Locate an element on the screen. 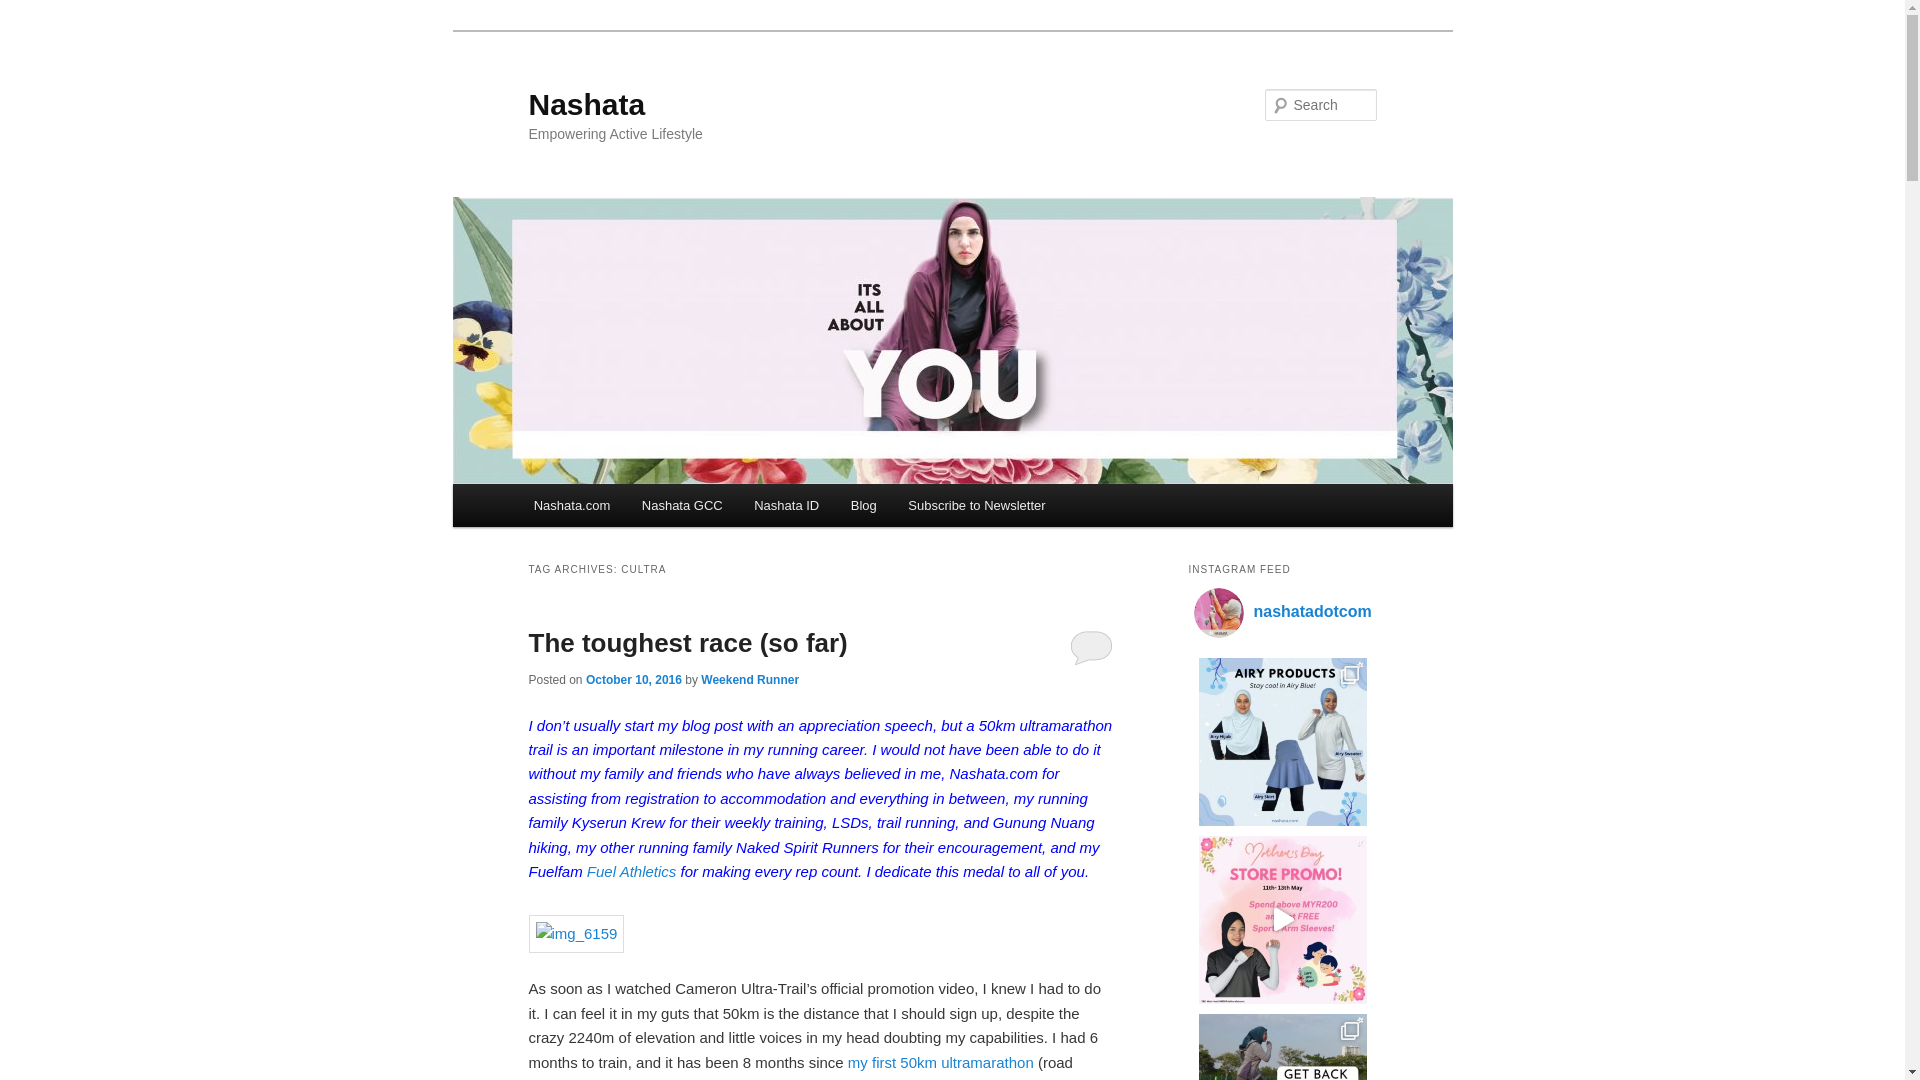 The height and width of the screenshot is (1080, 1920). my first 50km ultramarathon is located at coordinates (941, 1062).